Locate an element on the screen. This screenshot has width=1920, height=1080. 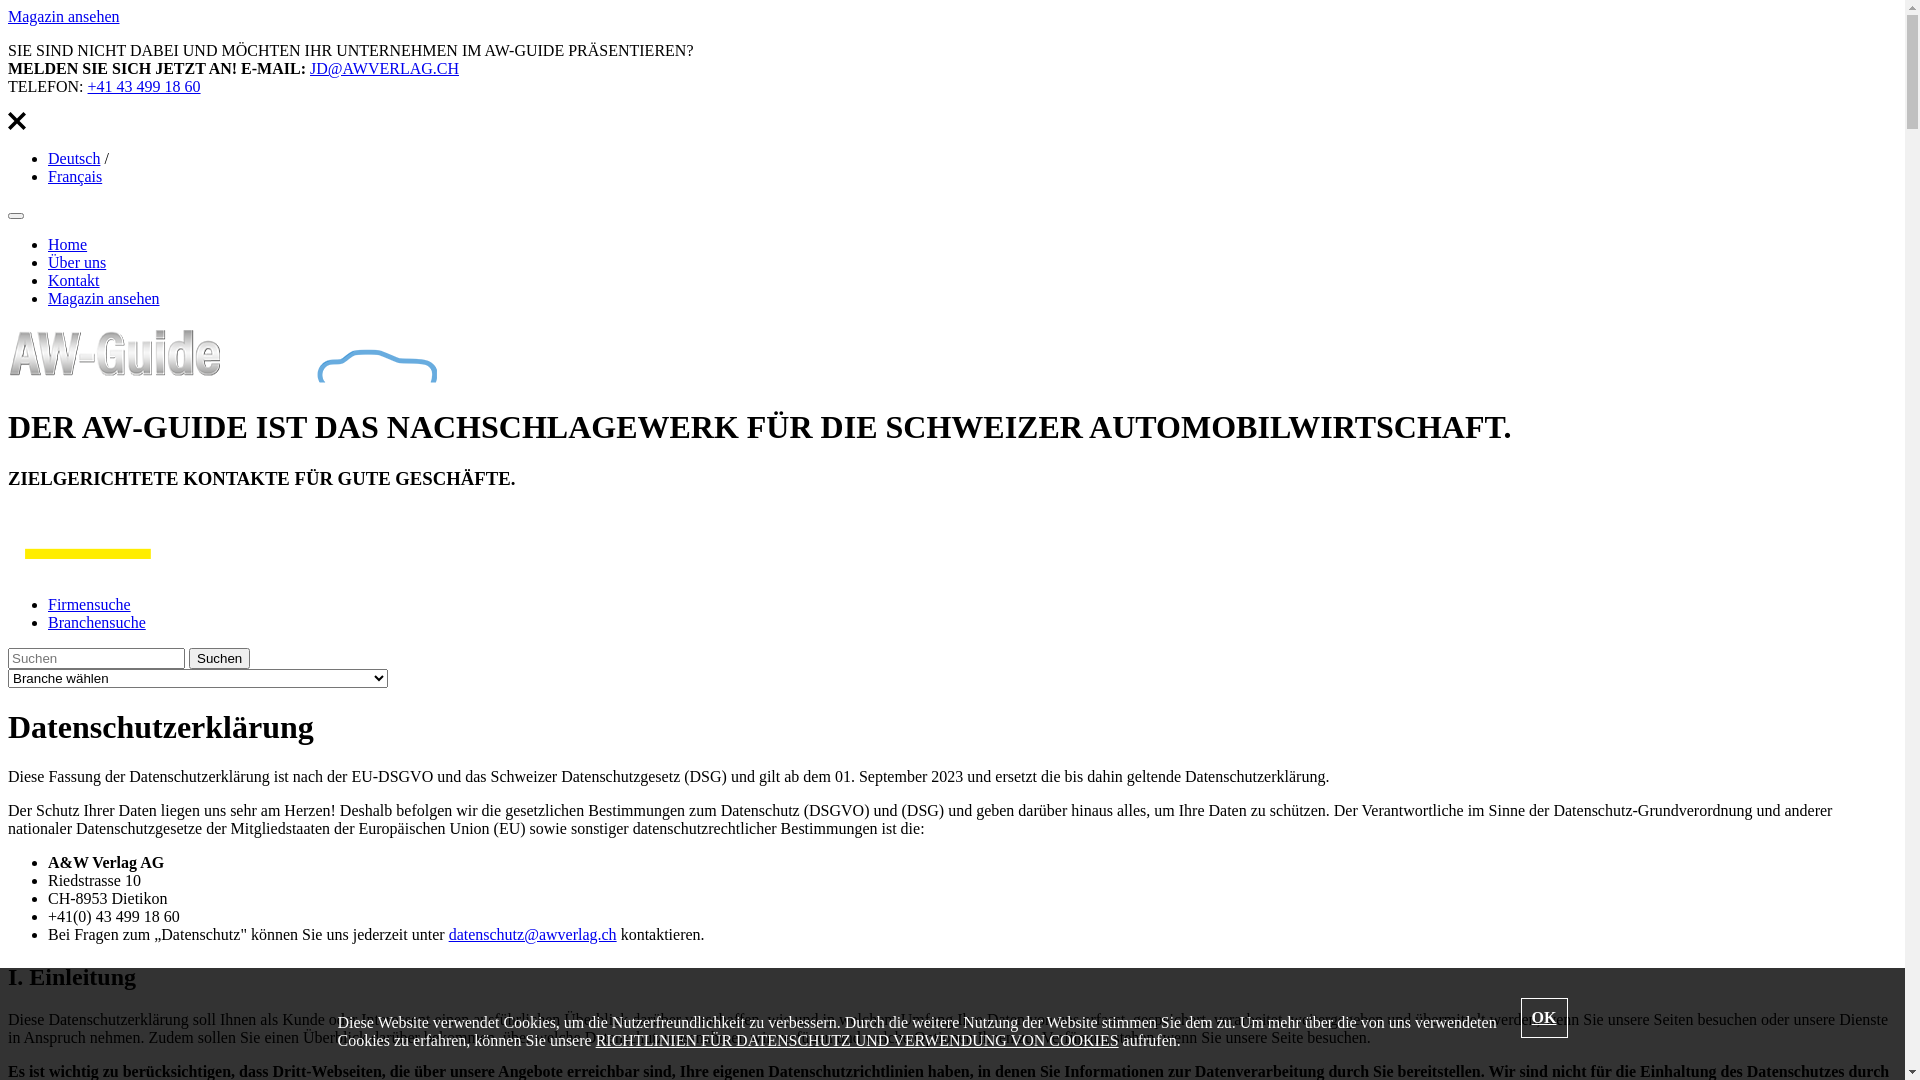
Magazin ansehen is located at coordinates (104, 298).